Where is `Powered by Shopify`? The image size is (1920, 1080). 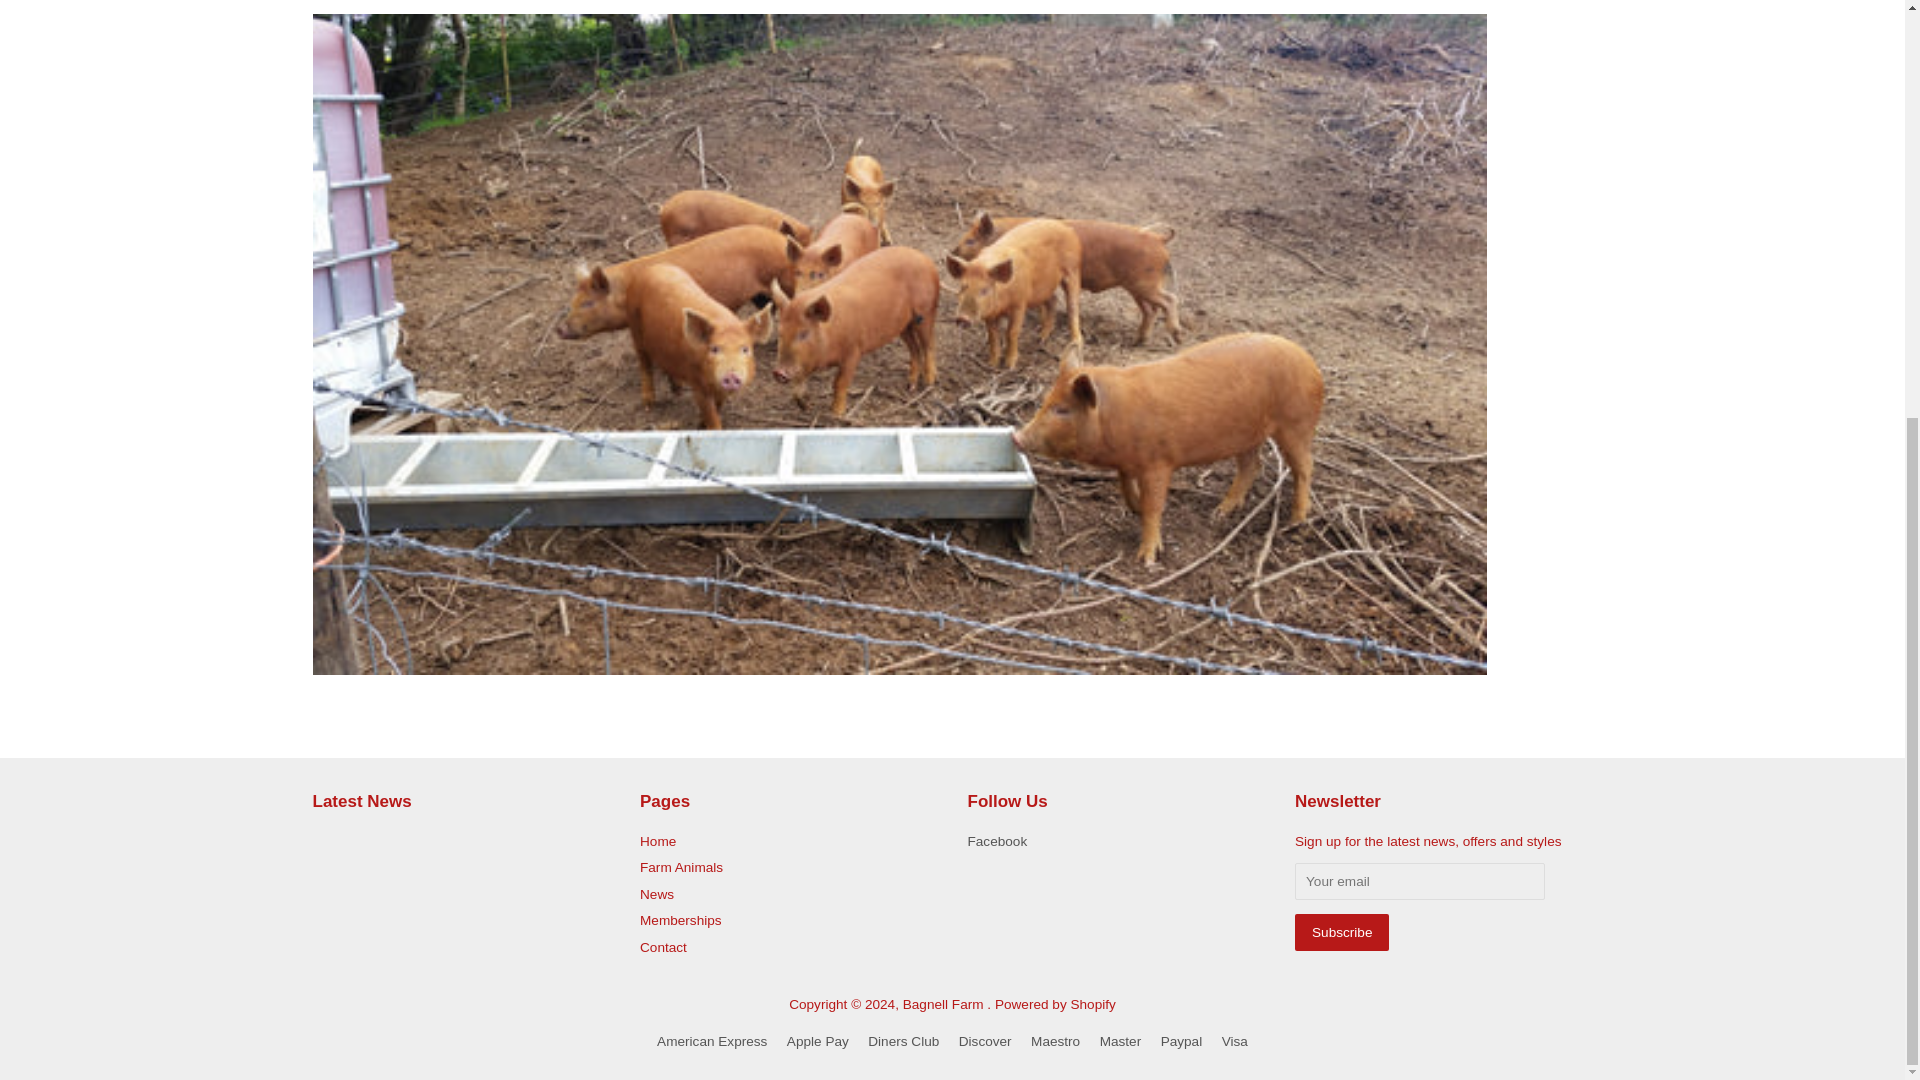 Powered by Shopify is located at coordinates (1054, 1004).